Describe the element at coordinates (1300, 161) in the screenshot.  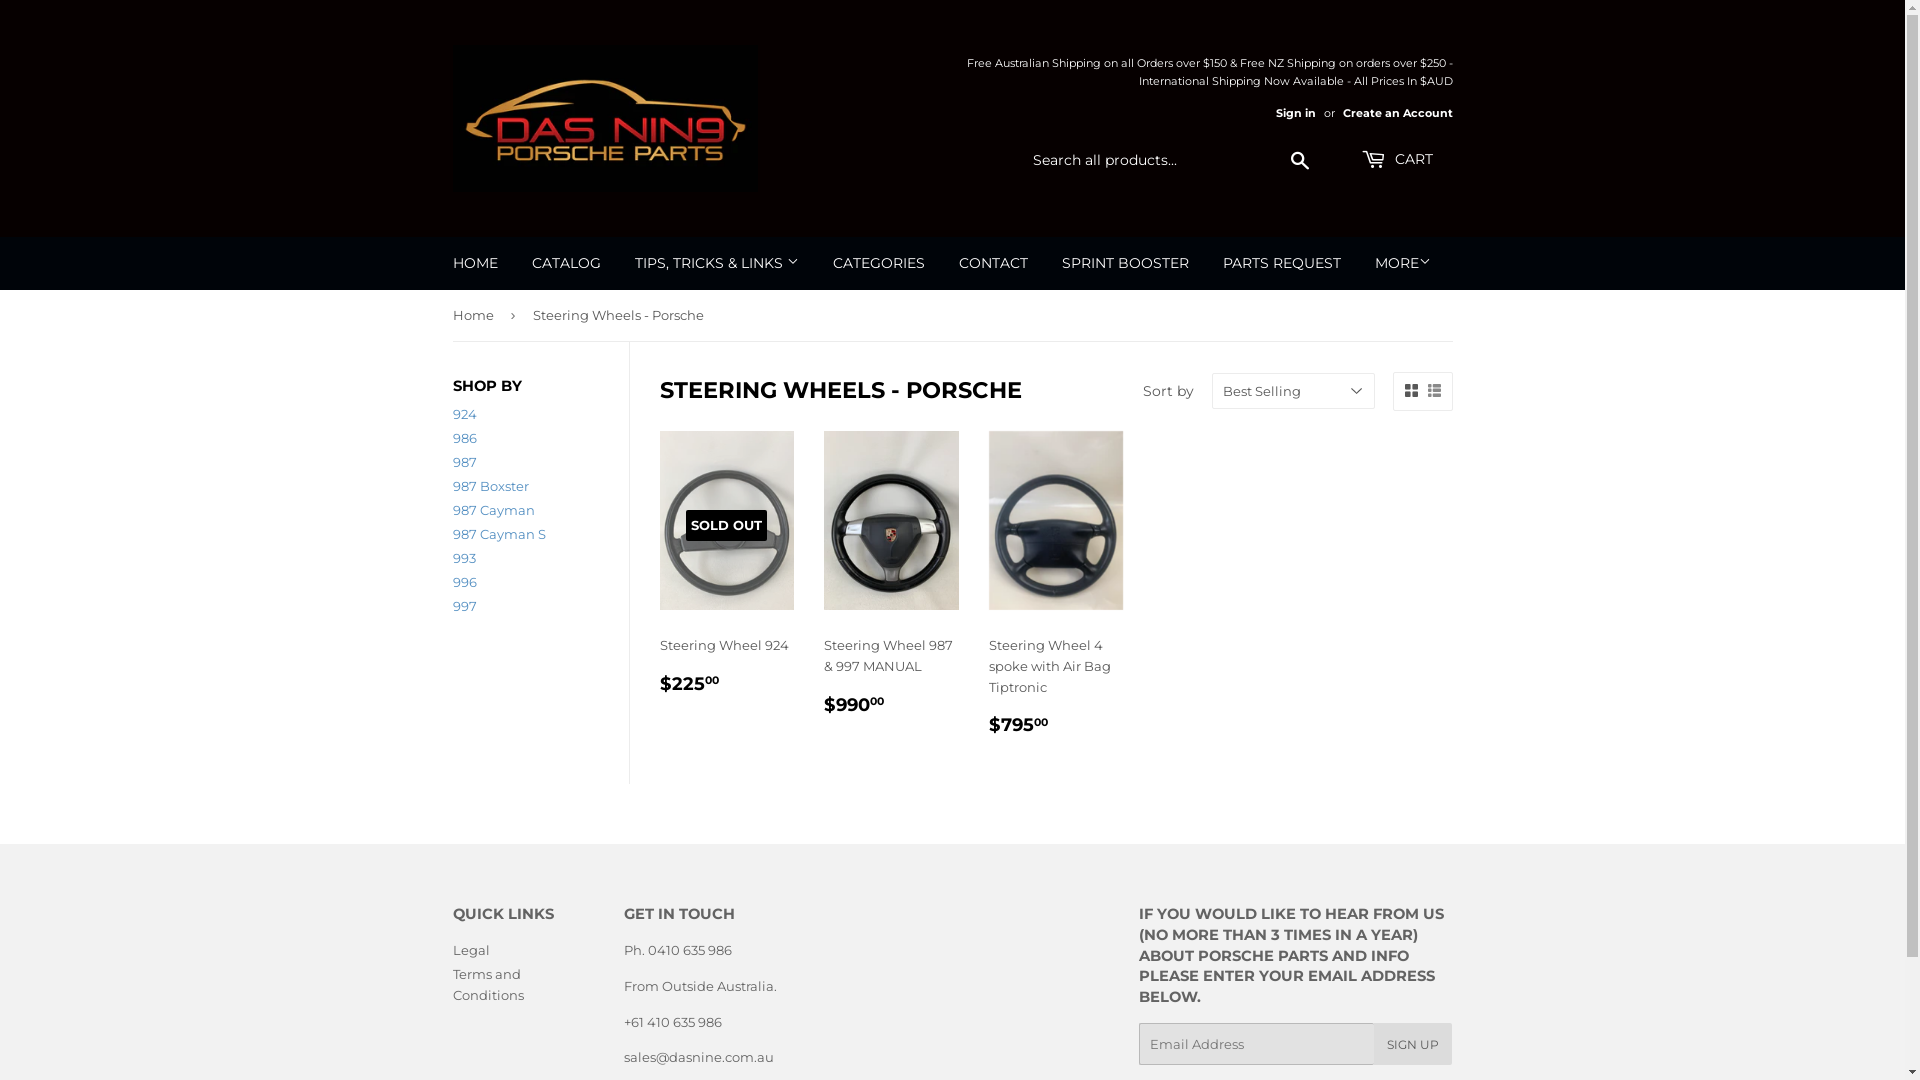
I see `Search` at that location.